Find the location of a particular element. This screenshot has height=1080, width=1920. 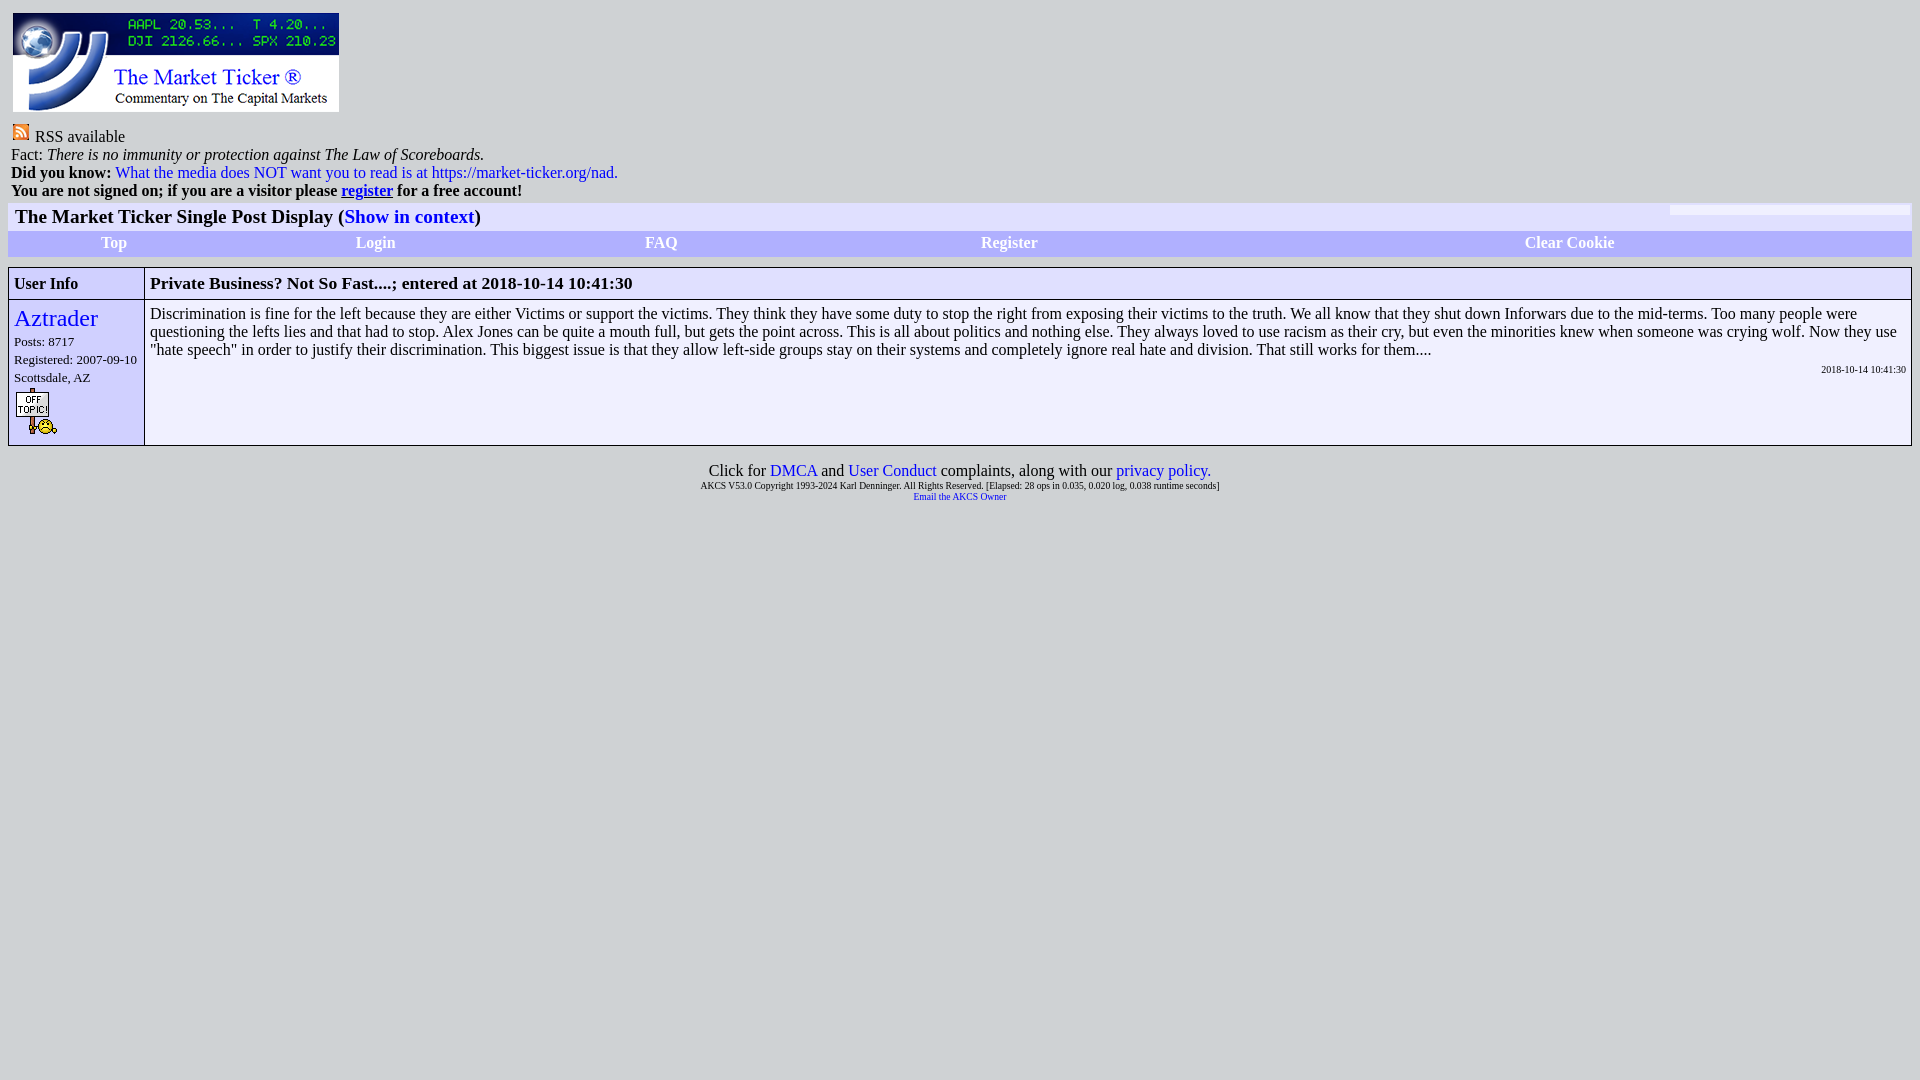

User Conduct is located at coordinates (892, 470).